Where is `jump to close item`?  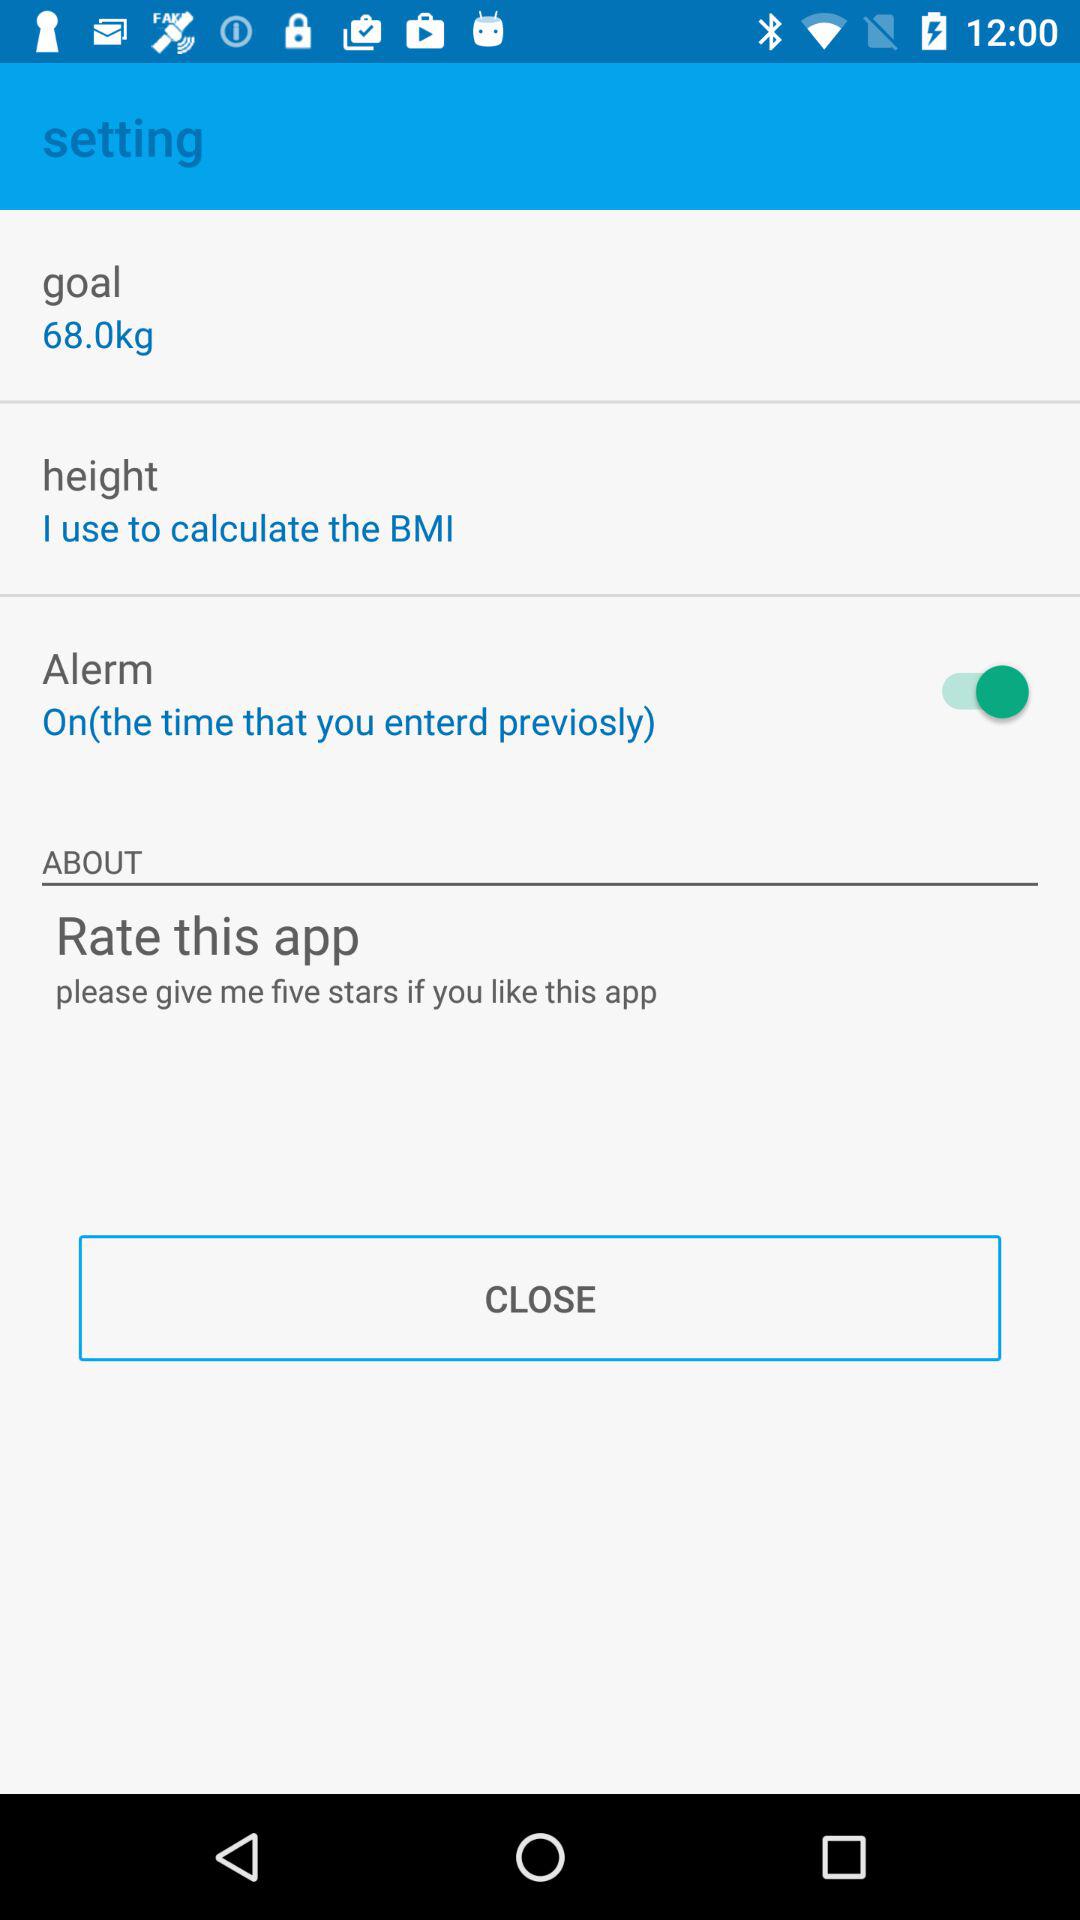
jump to close item is located at coordinates (540, 1298).